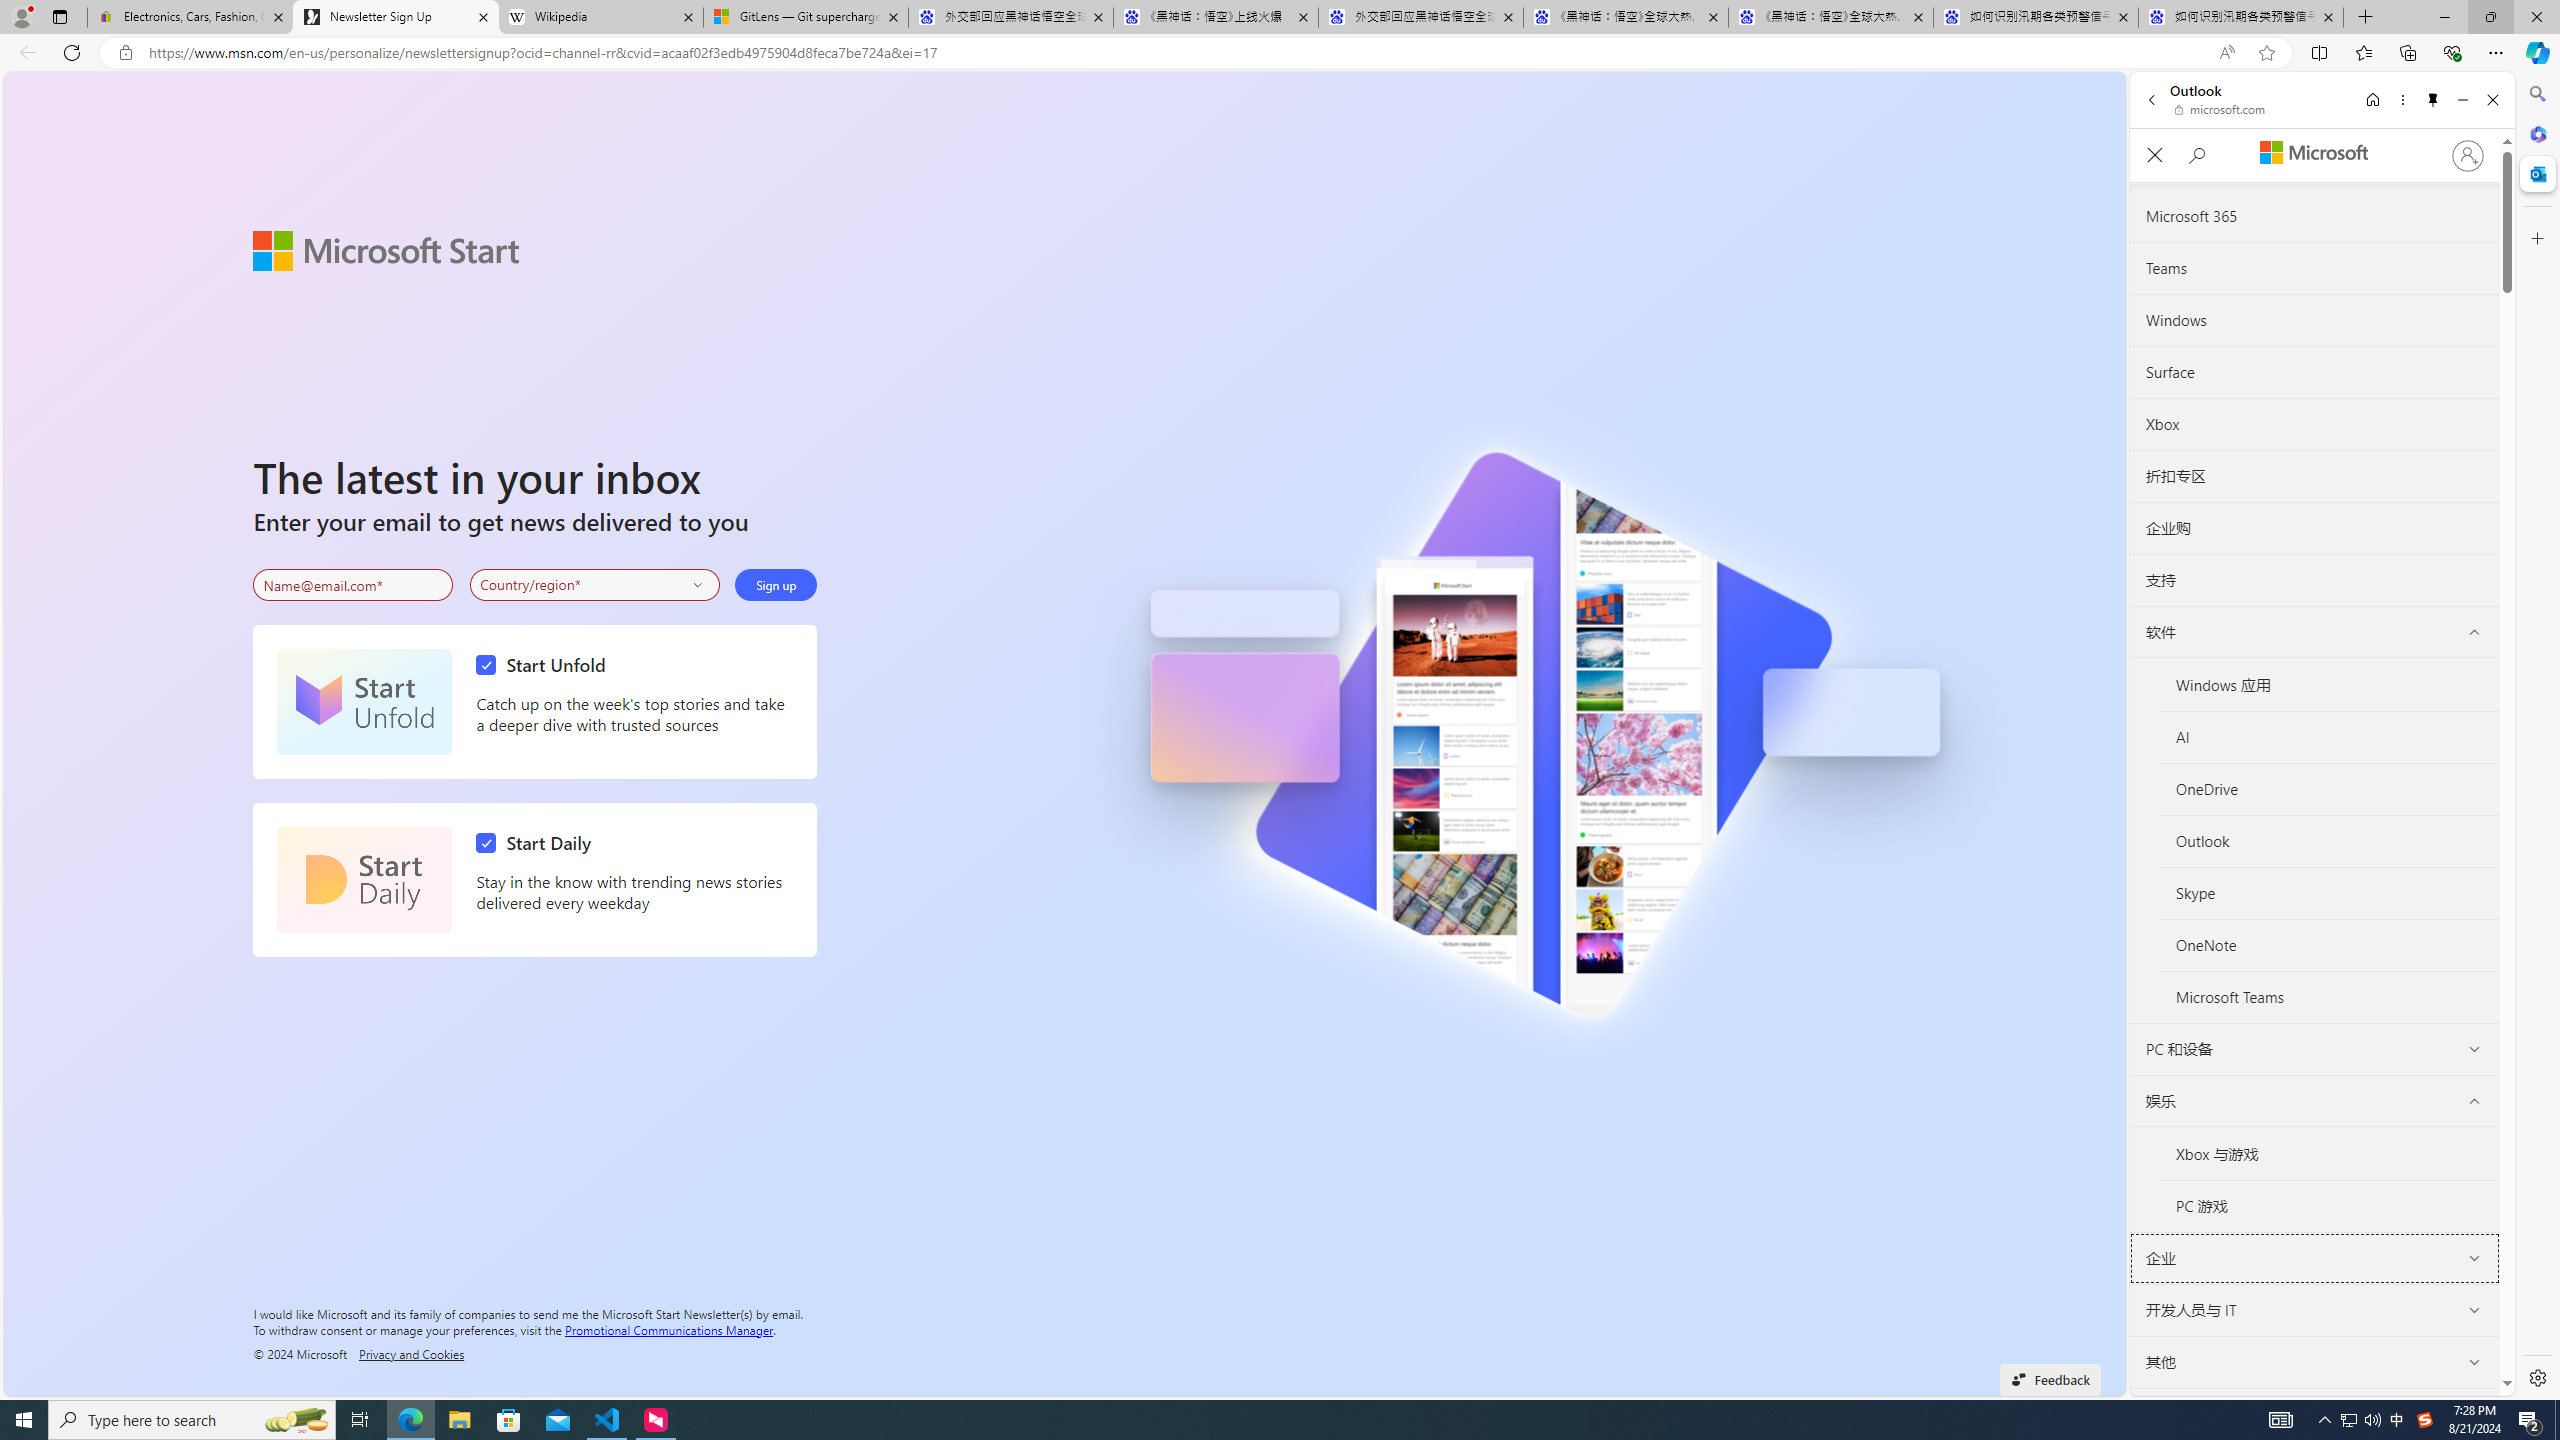 The width and height of the screenshot is (2560, 1440). Describe the element at coordinates (2329, 998) in the screenshot. I see `Microsoft Teams` at that location.